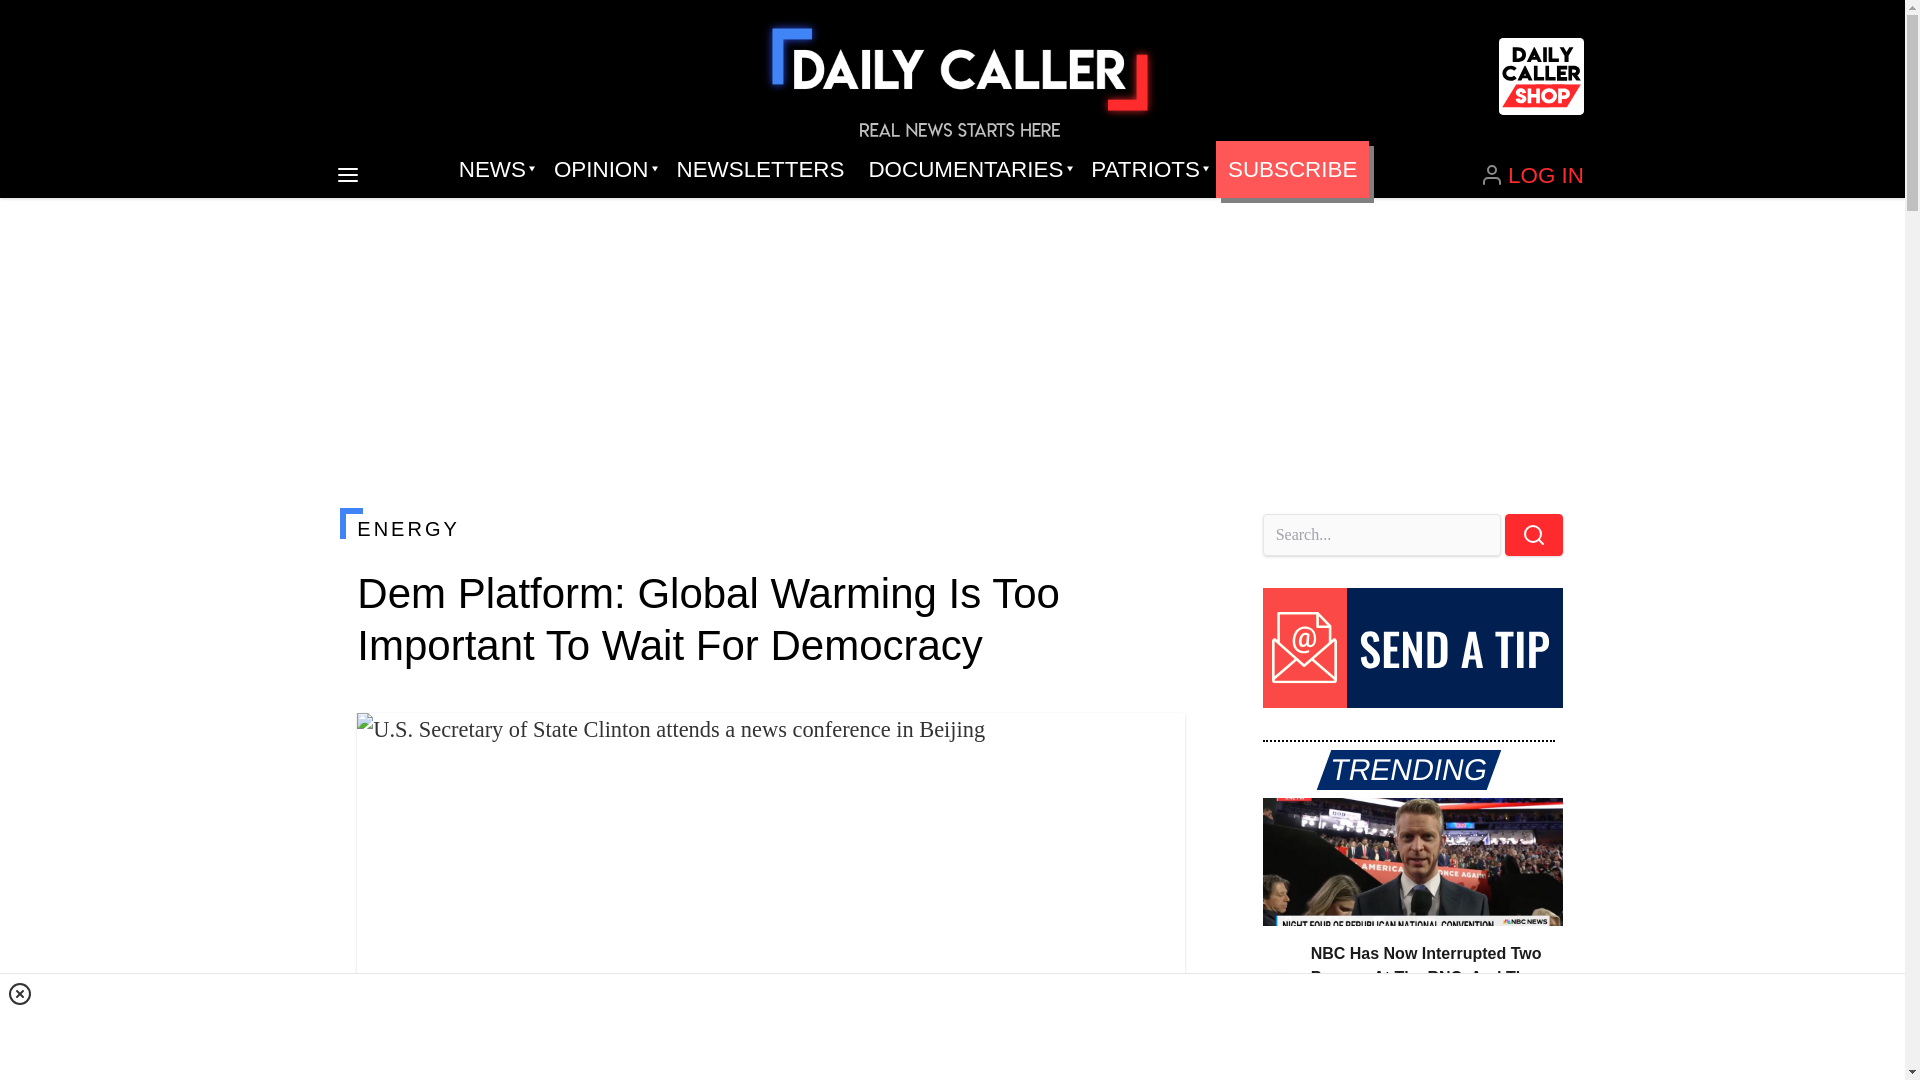  I want to click on SUBSCRIBE, so click(1292, 170).